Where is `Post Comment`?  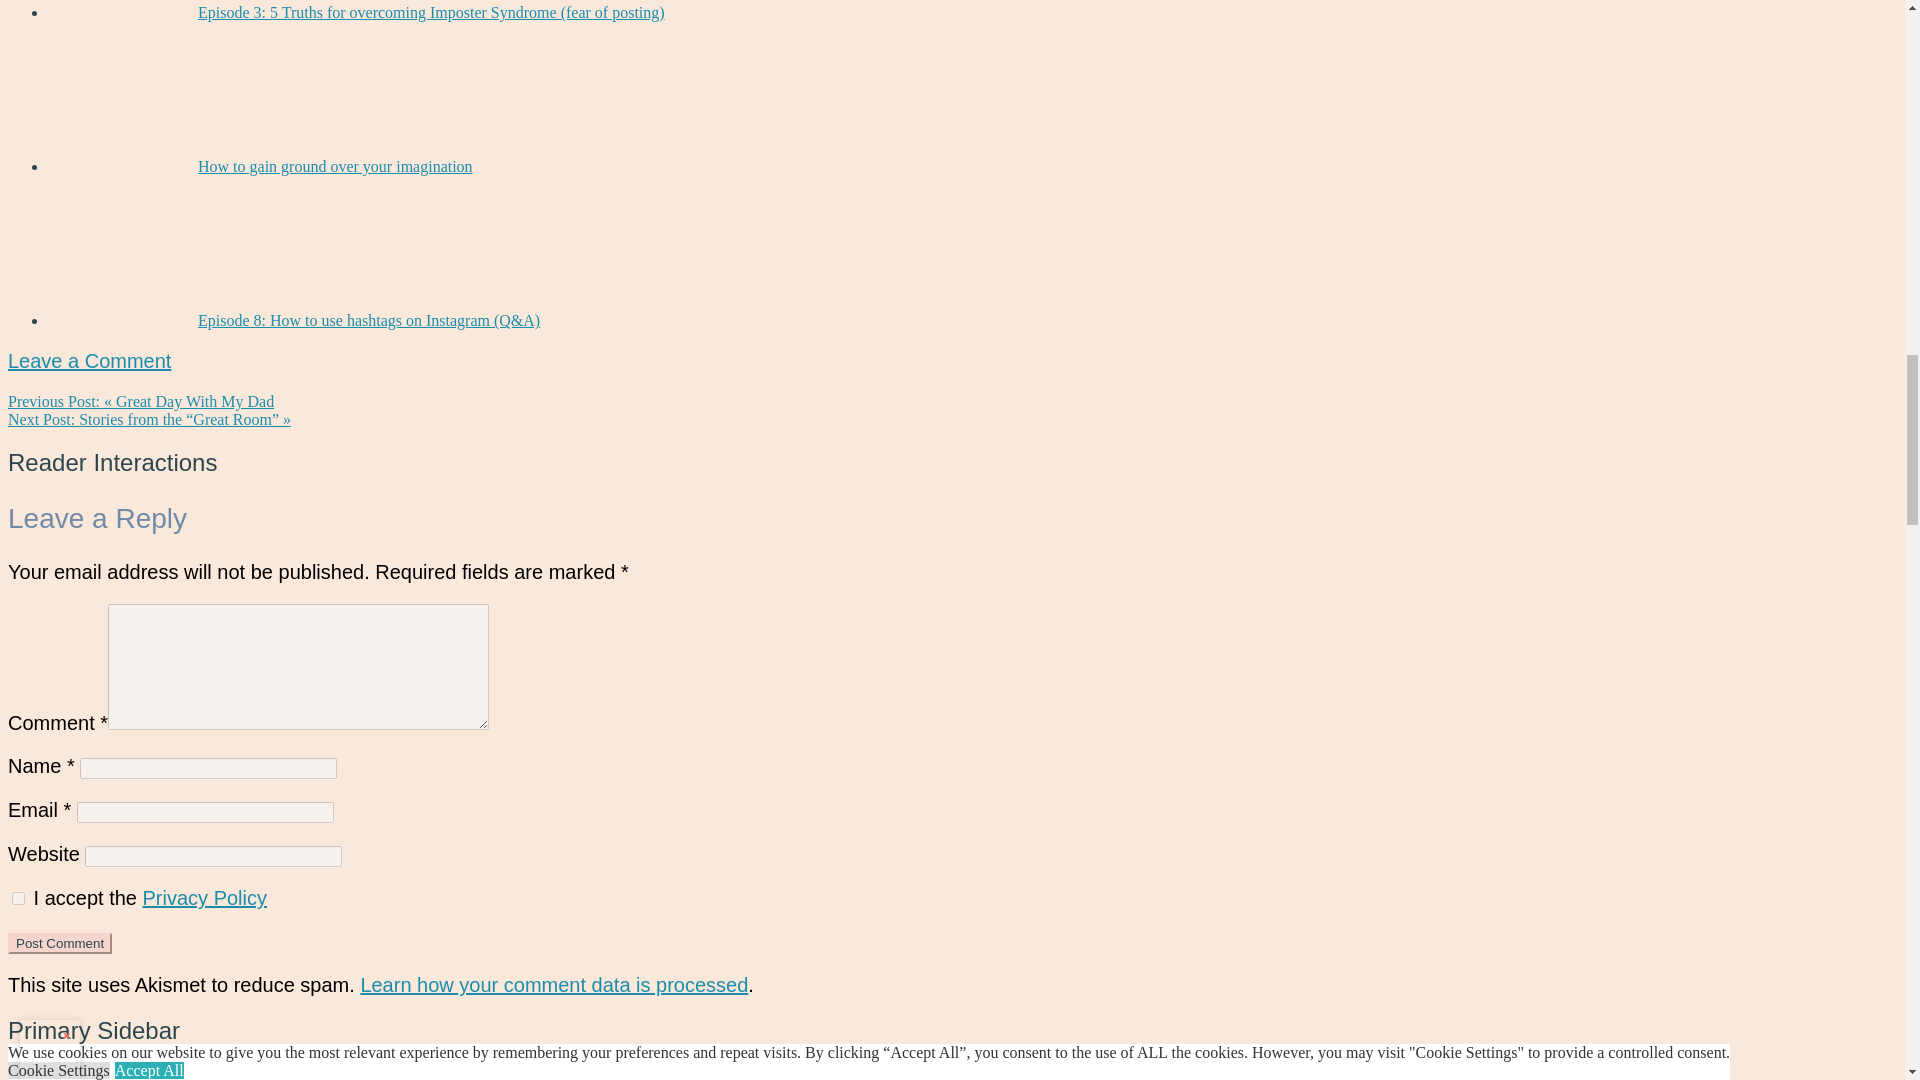 Post Comment is located at coordinates (59, 943).